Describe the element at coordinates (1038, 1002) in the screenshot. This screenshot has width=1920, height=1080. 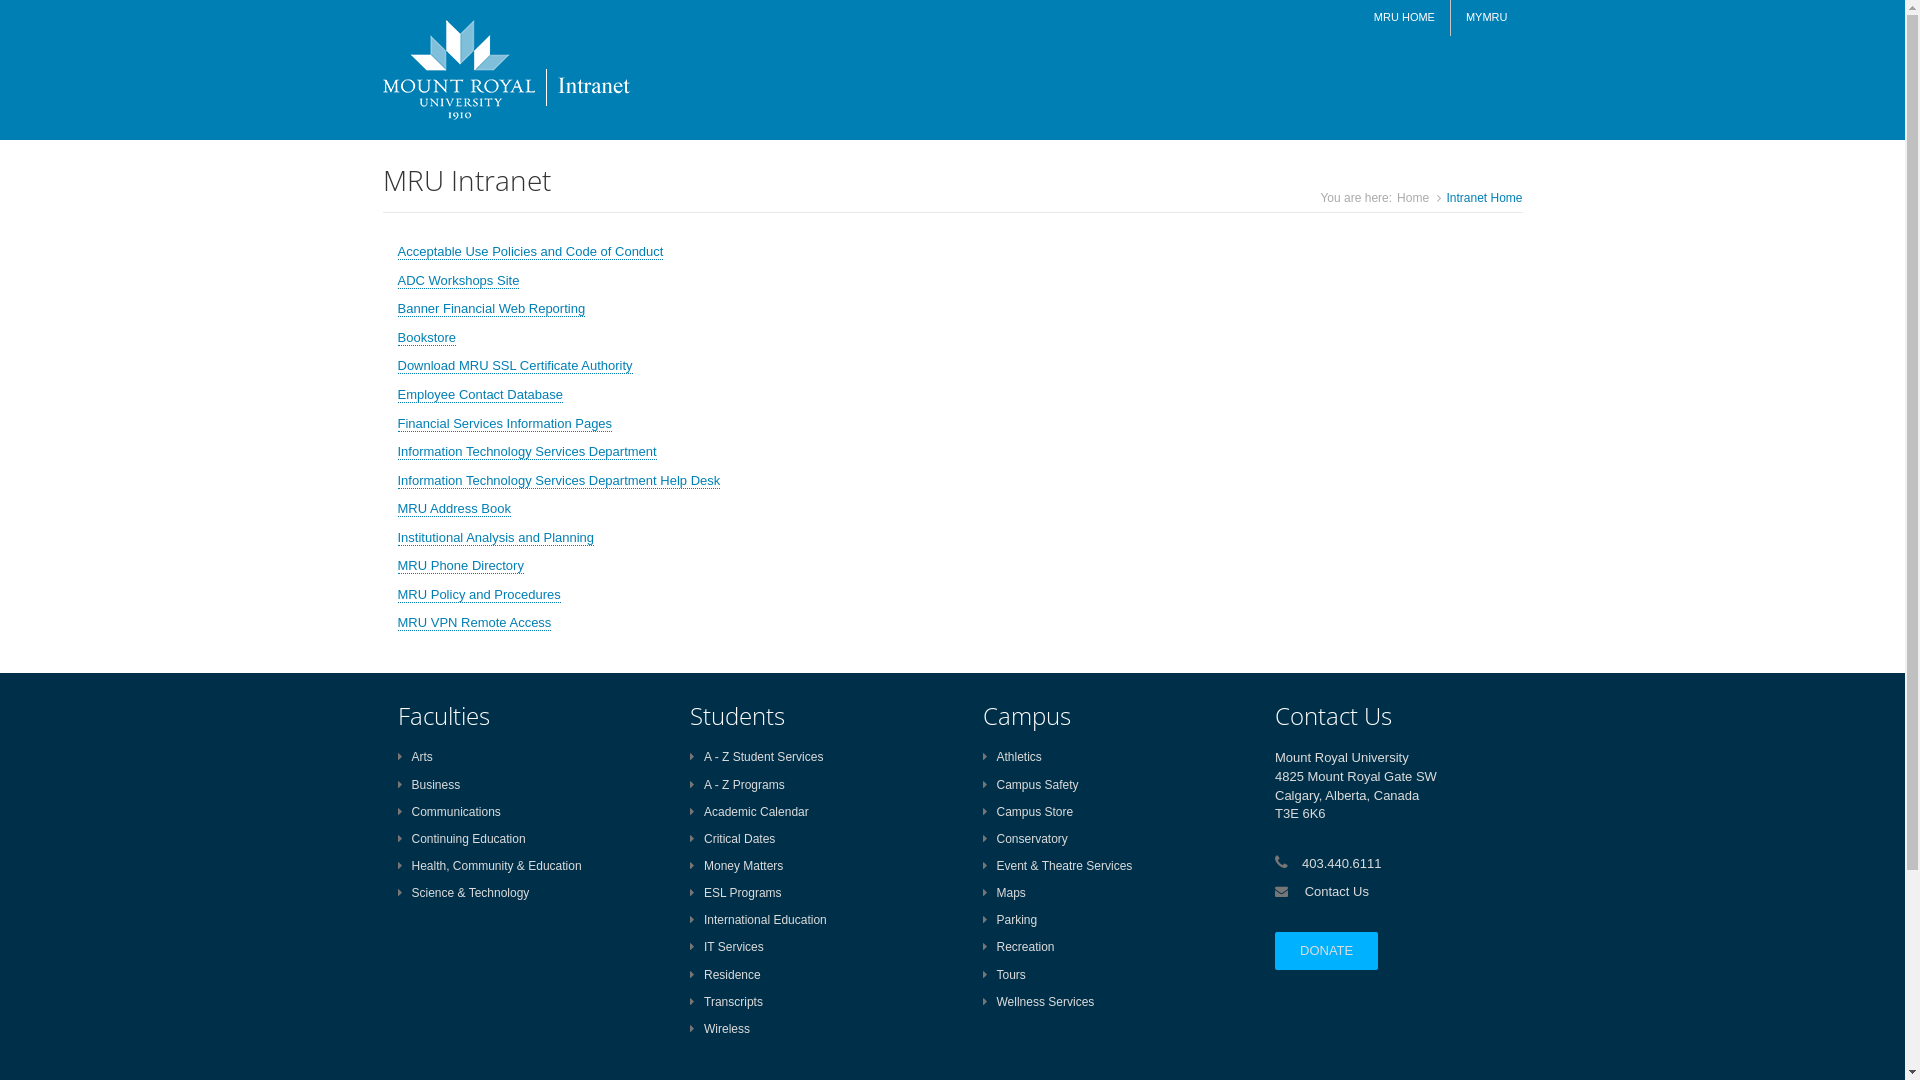
I see `Wellness Services` at that location.